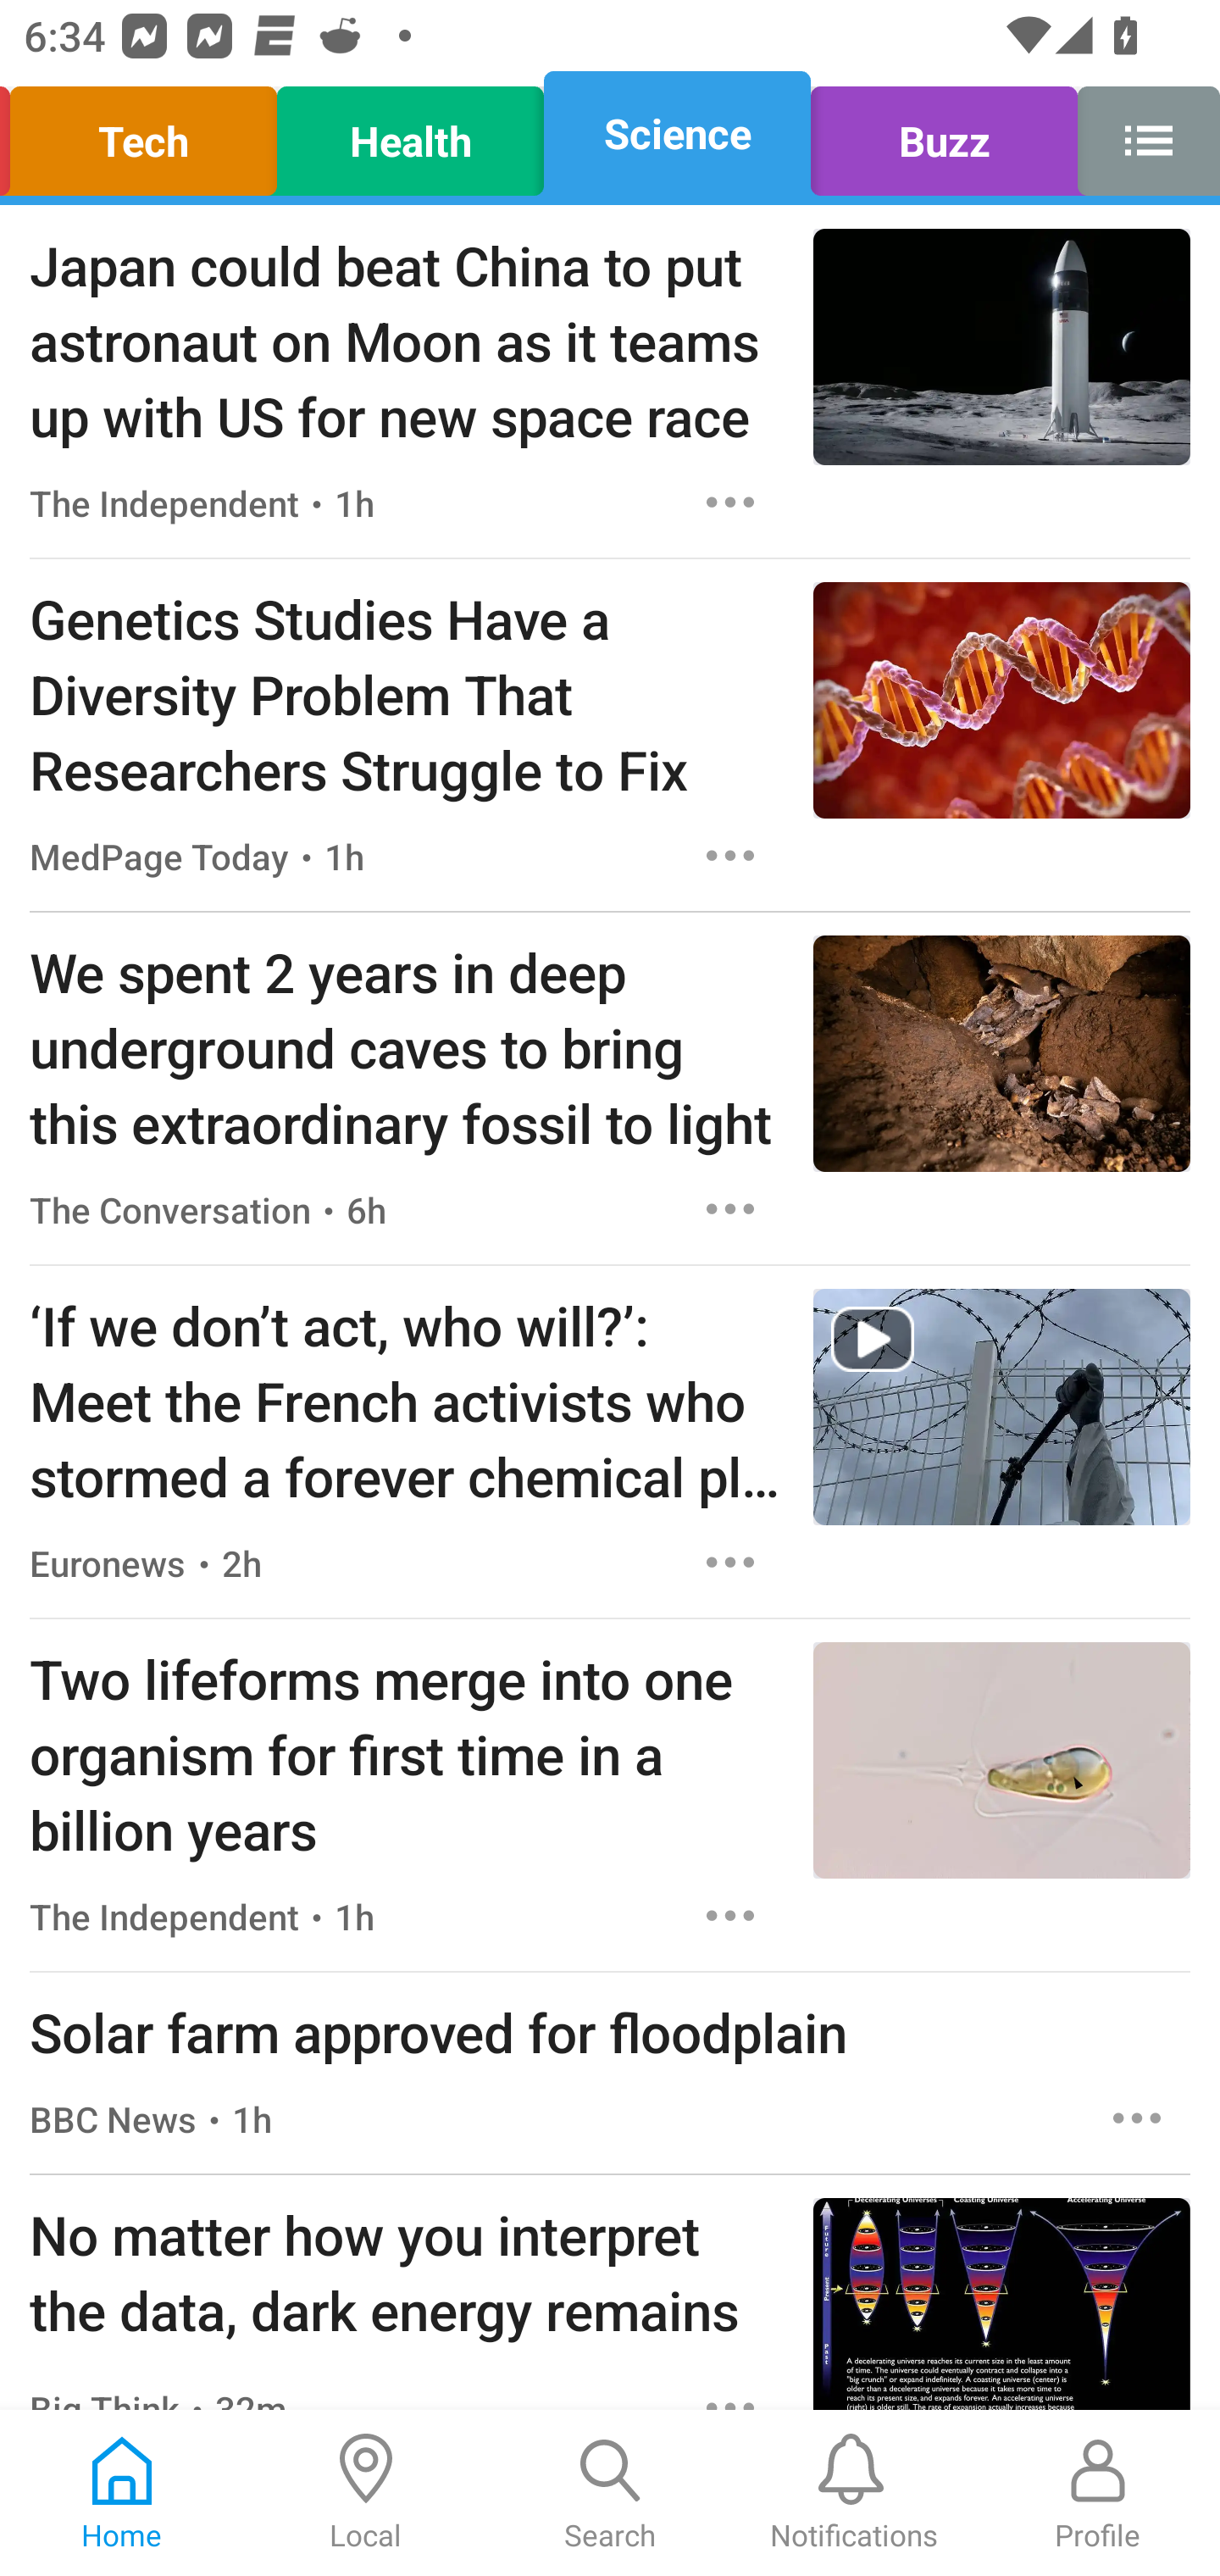  I want to click on , so click(1140, 134).